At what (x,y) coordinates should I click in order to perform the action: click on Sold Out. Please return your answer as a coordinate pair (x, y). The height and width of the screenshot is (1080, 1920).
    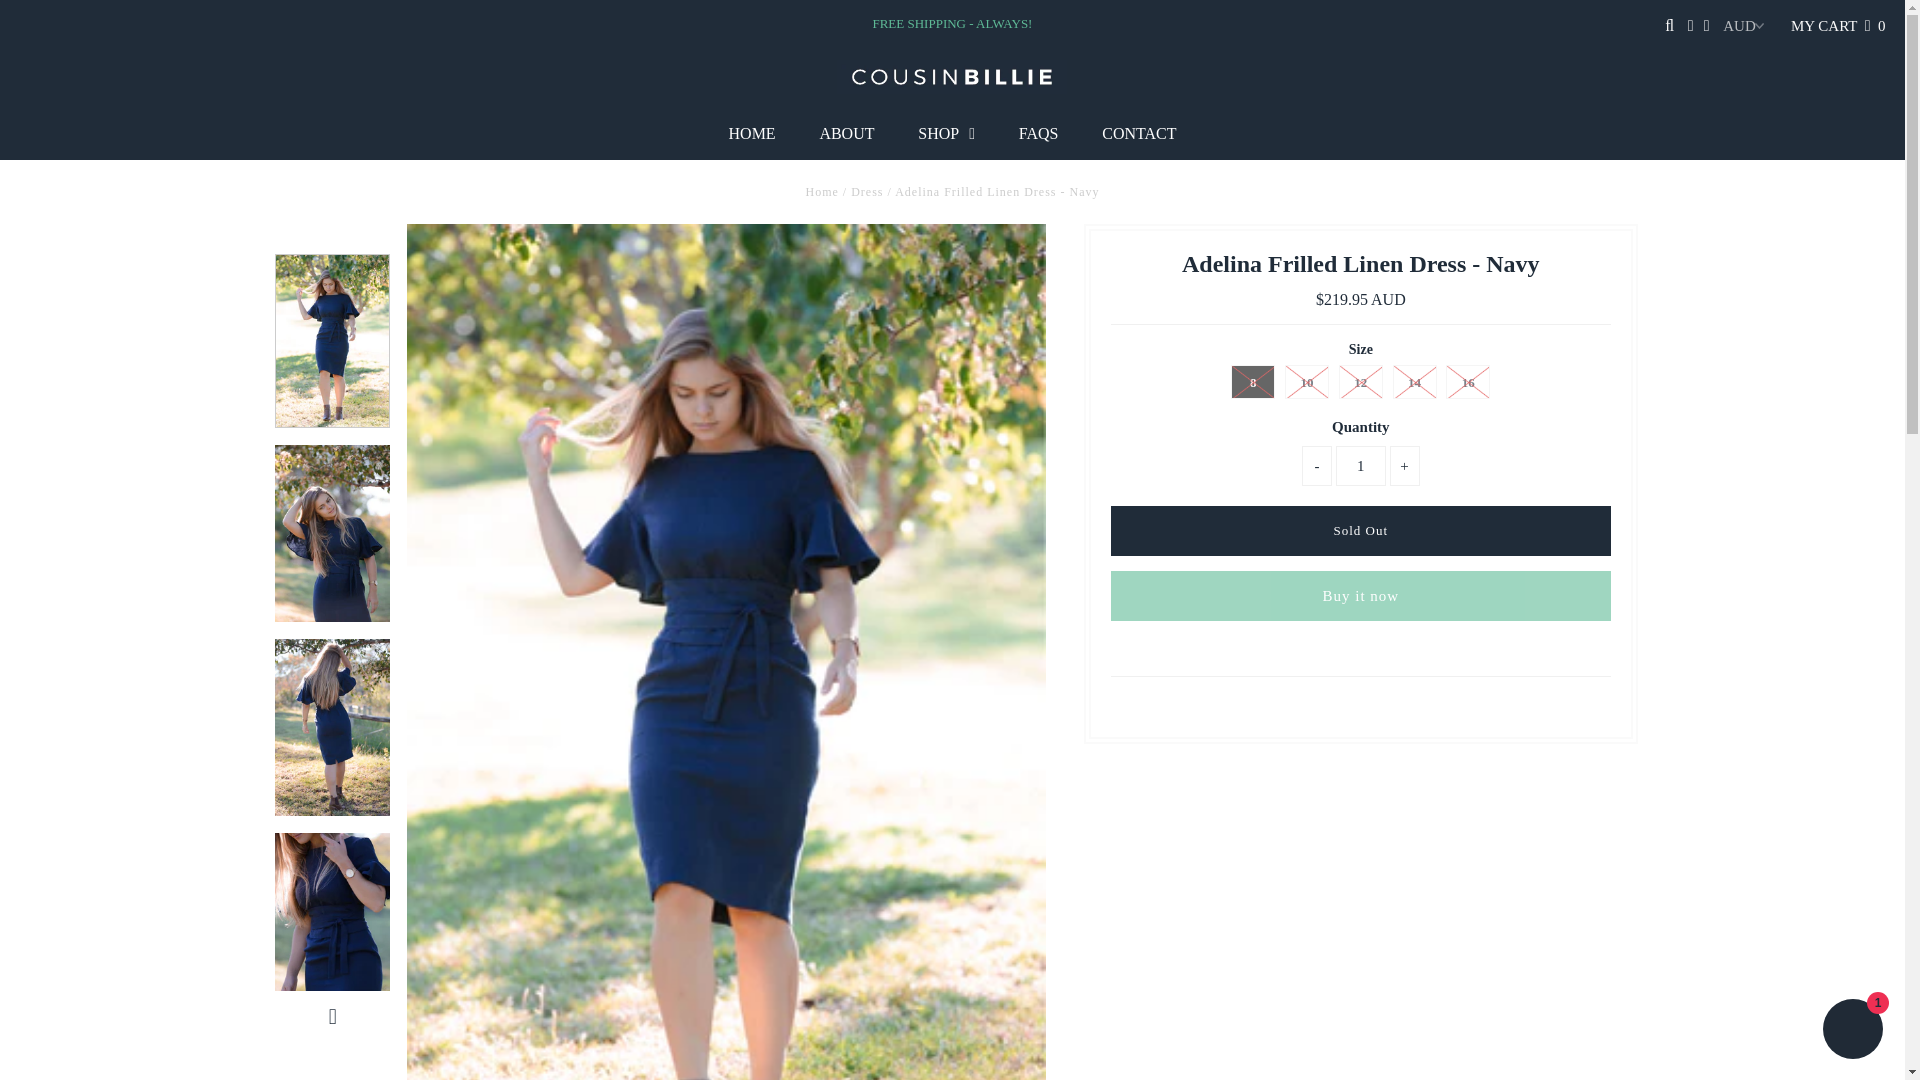
    Looking at the image, I should click on (1360, 531).